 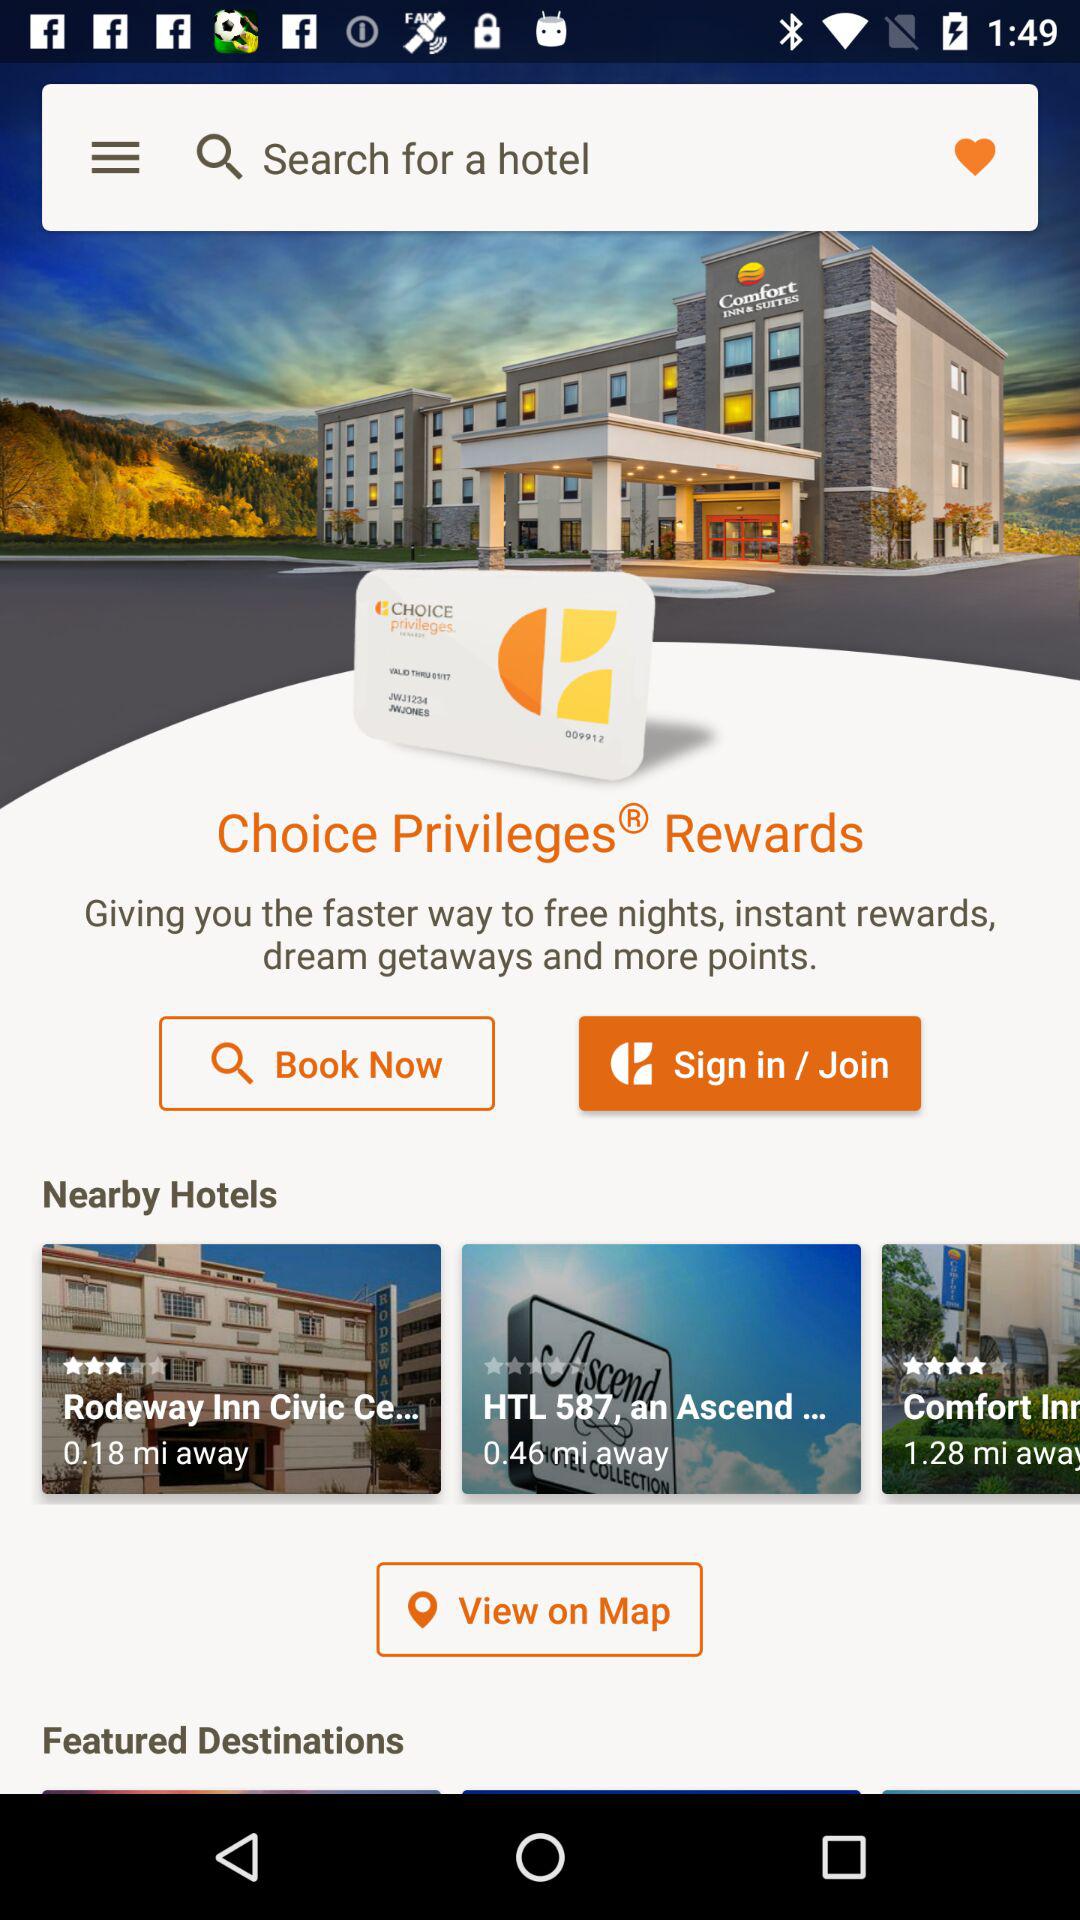 What do you see at coordinates (662, 1369) in the screenshot?
I see `add for hotel ascend` at bounding box center [662, 1369].